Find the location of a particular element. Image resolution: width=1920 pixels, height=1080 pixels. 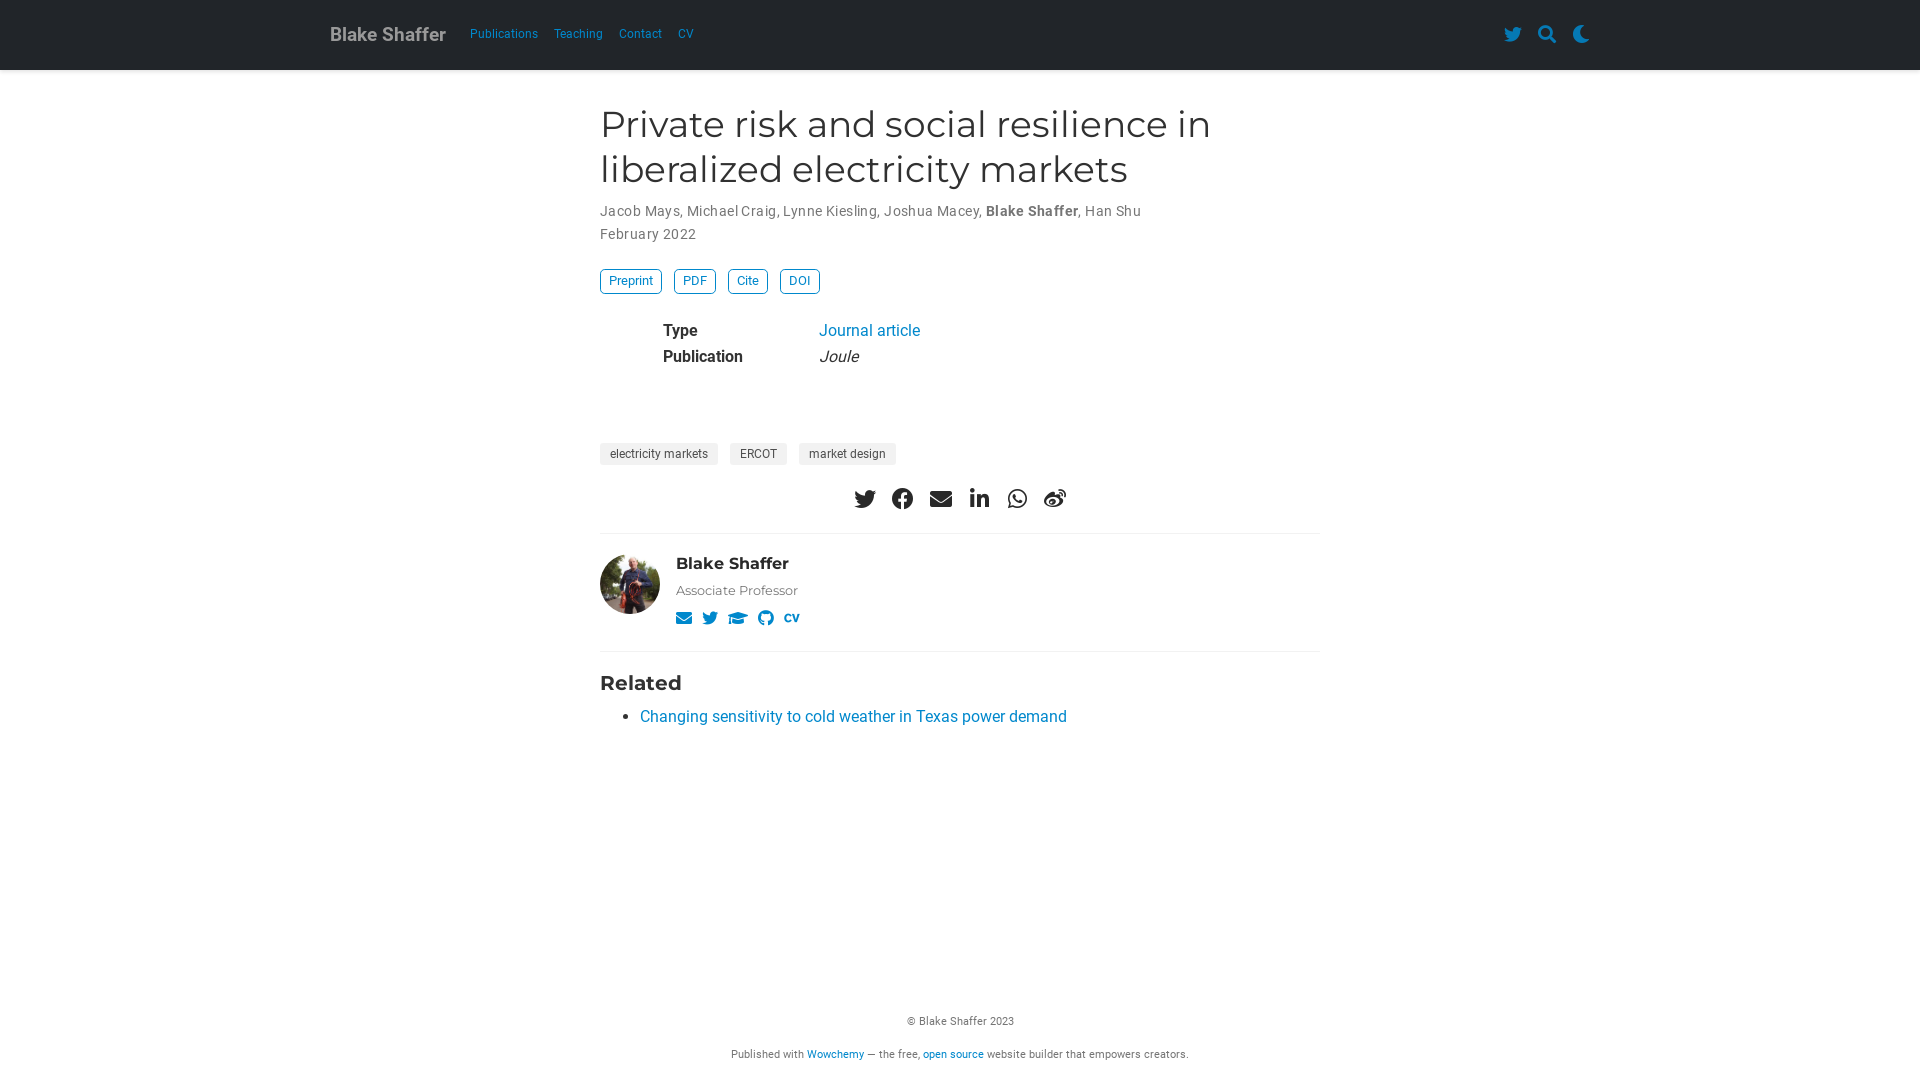

ERCOT is located at coordinates (758, 454).